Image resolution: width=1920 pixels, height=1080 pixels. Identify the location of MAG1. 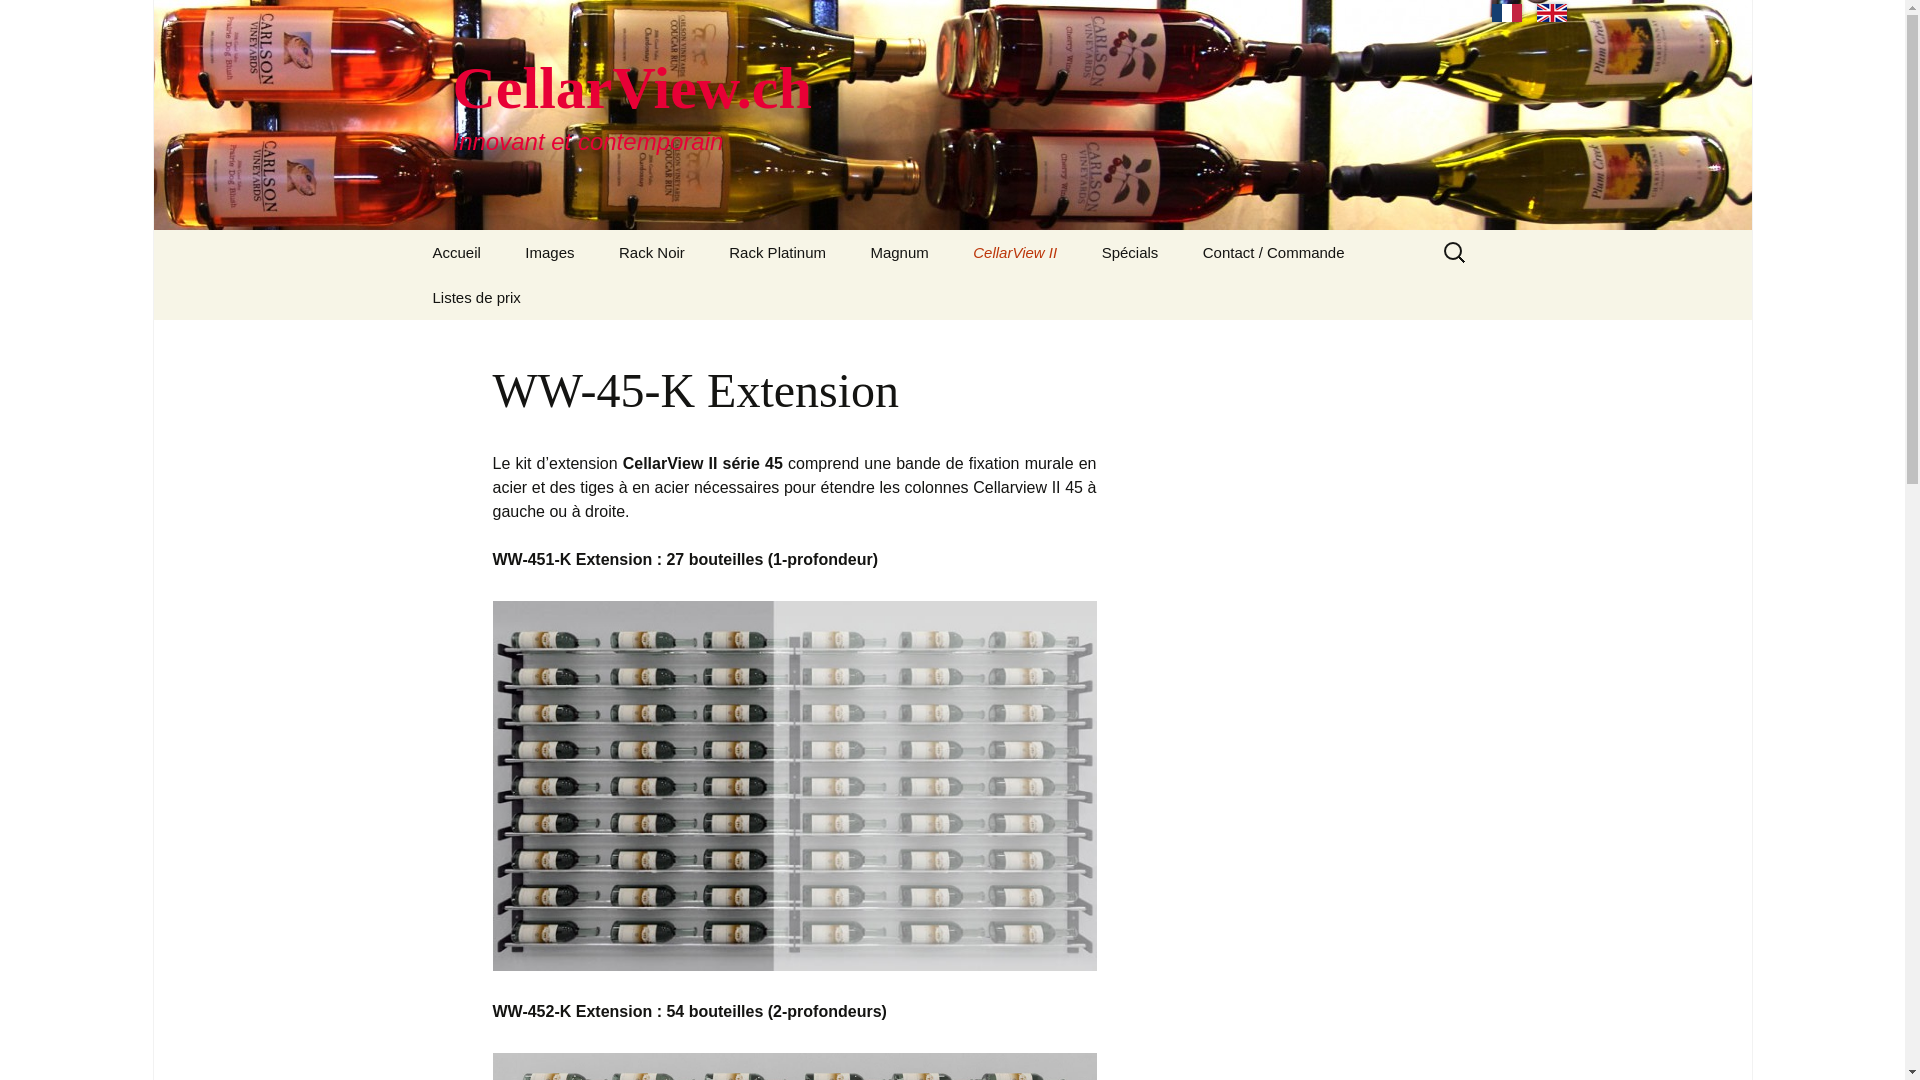
(950, 298).